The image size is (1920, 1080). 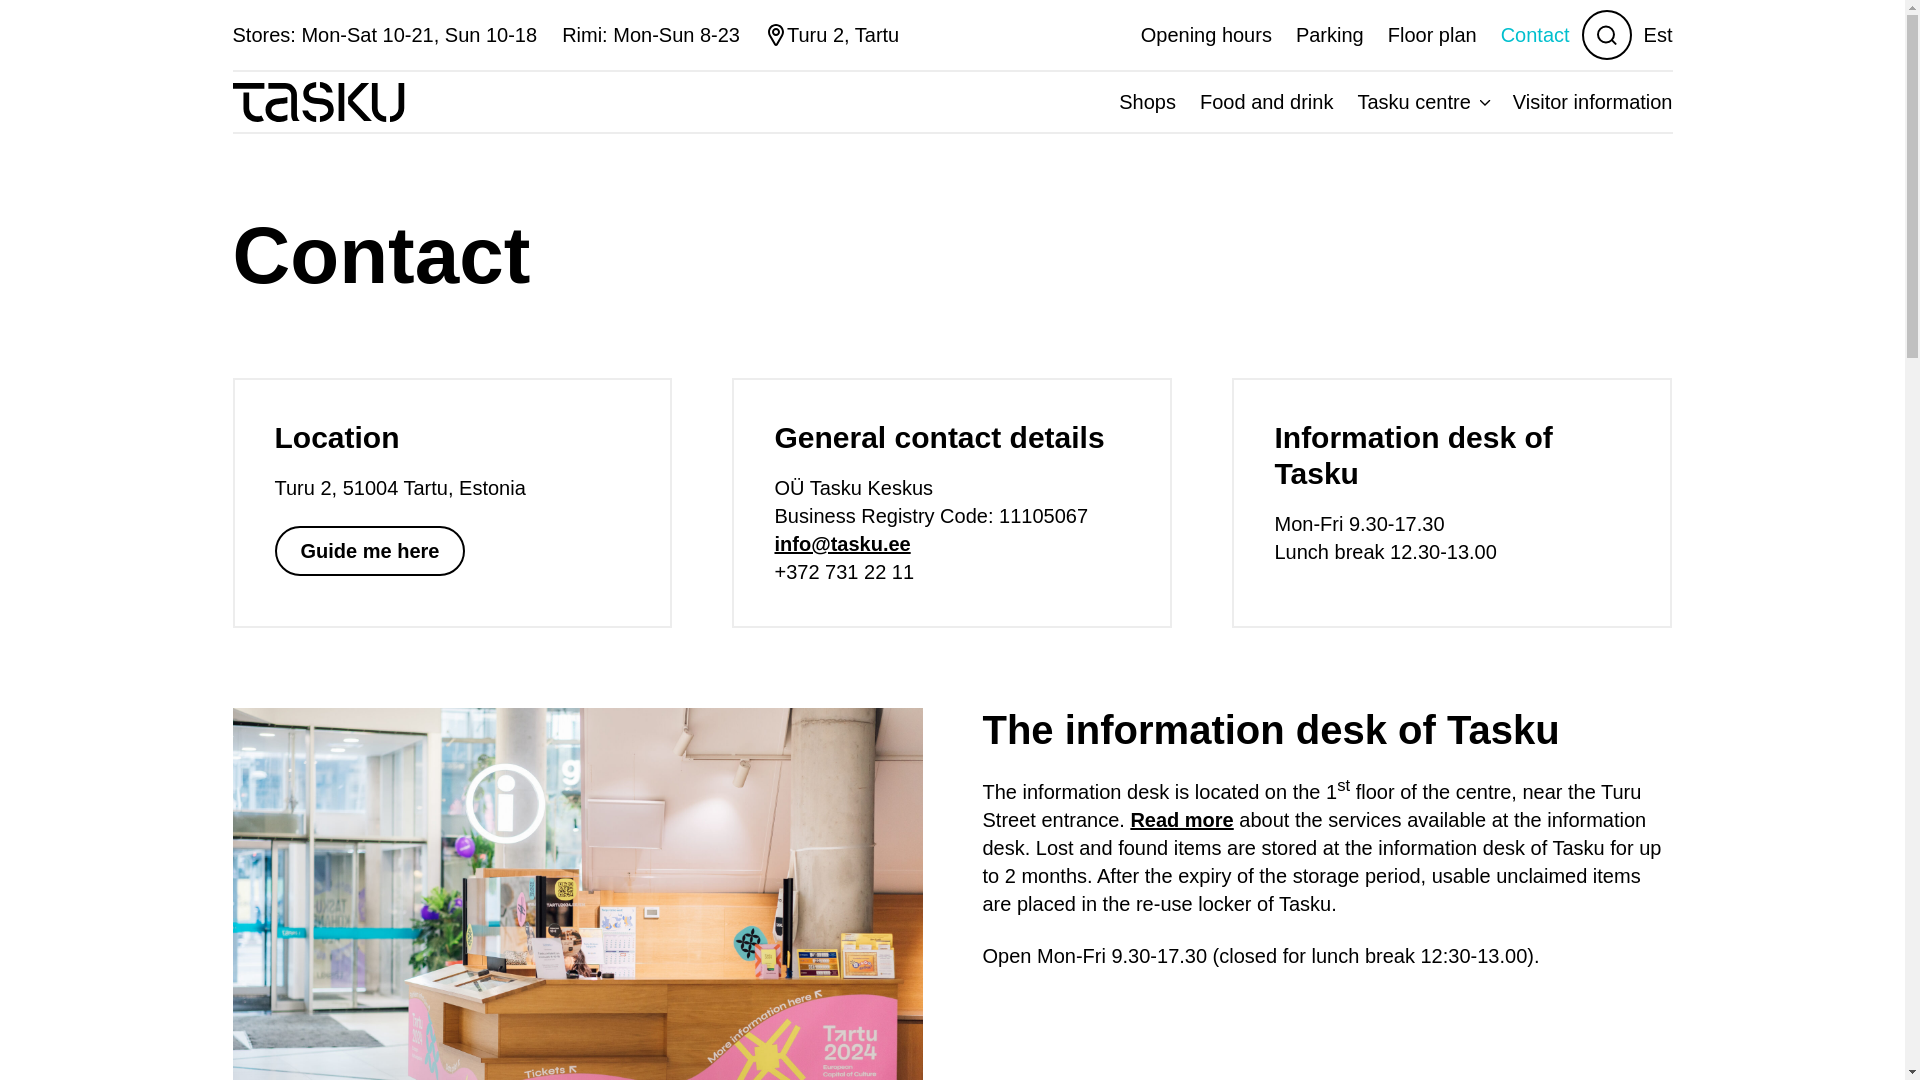 I want to click on Floor plan, so click(x=1432, y=34).